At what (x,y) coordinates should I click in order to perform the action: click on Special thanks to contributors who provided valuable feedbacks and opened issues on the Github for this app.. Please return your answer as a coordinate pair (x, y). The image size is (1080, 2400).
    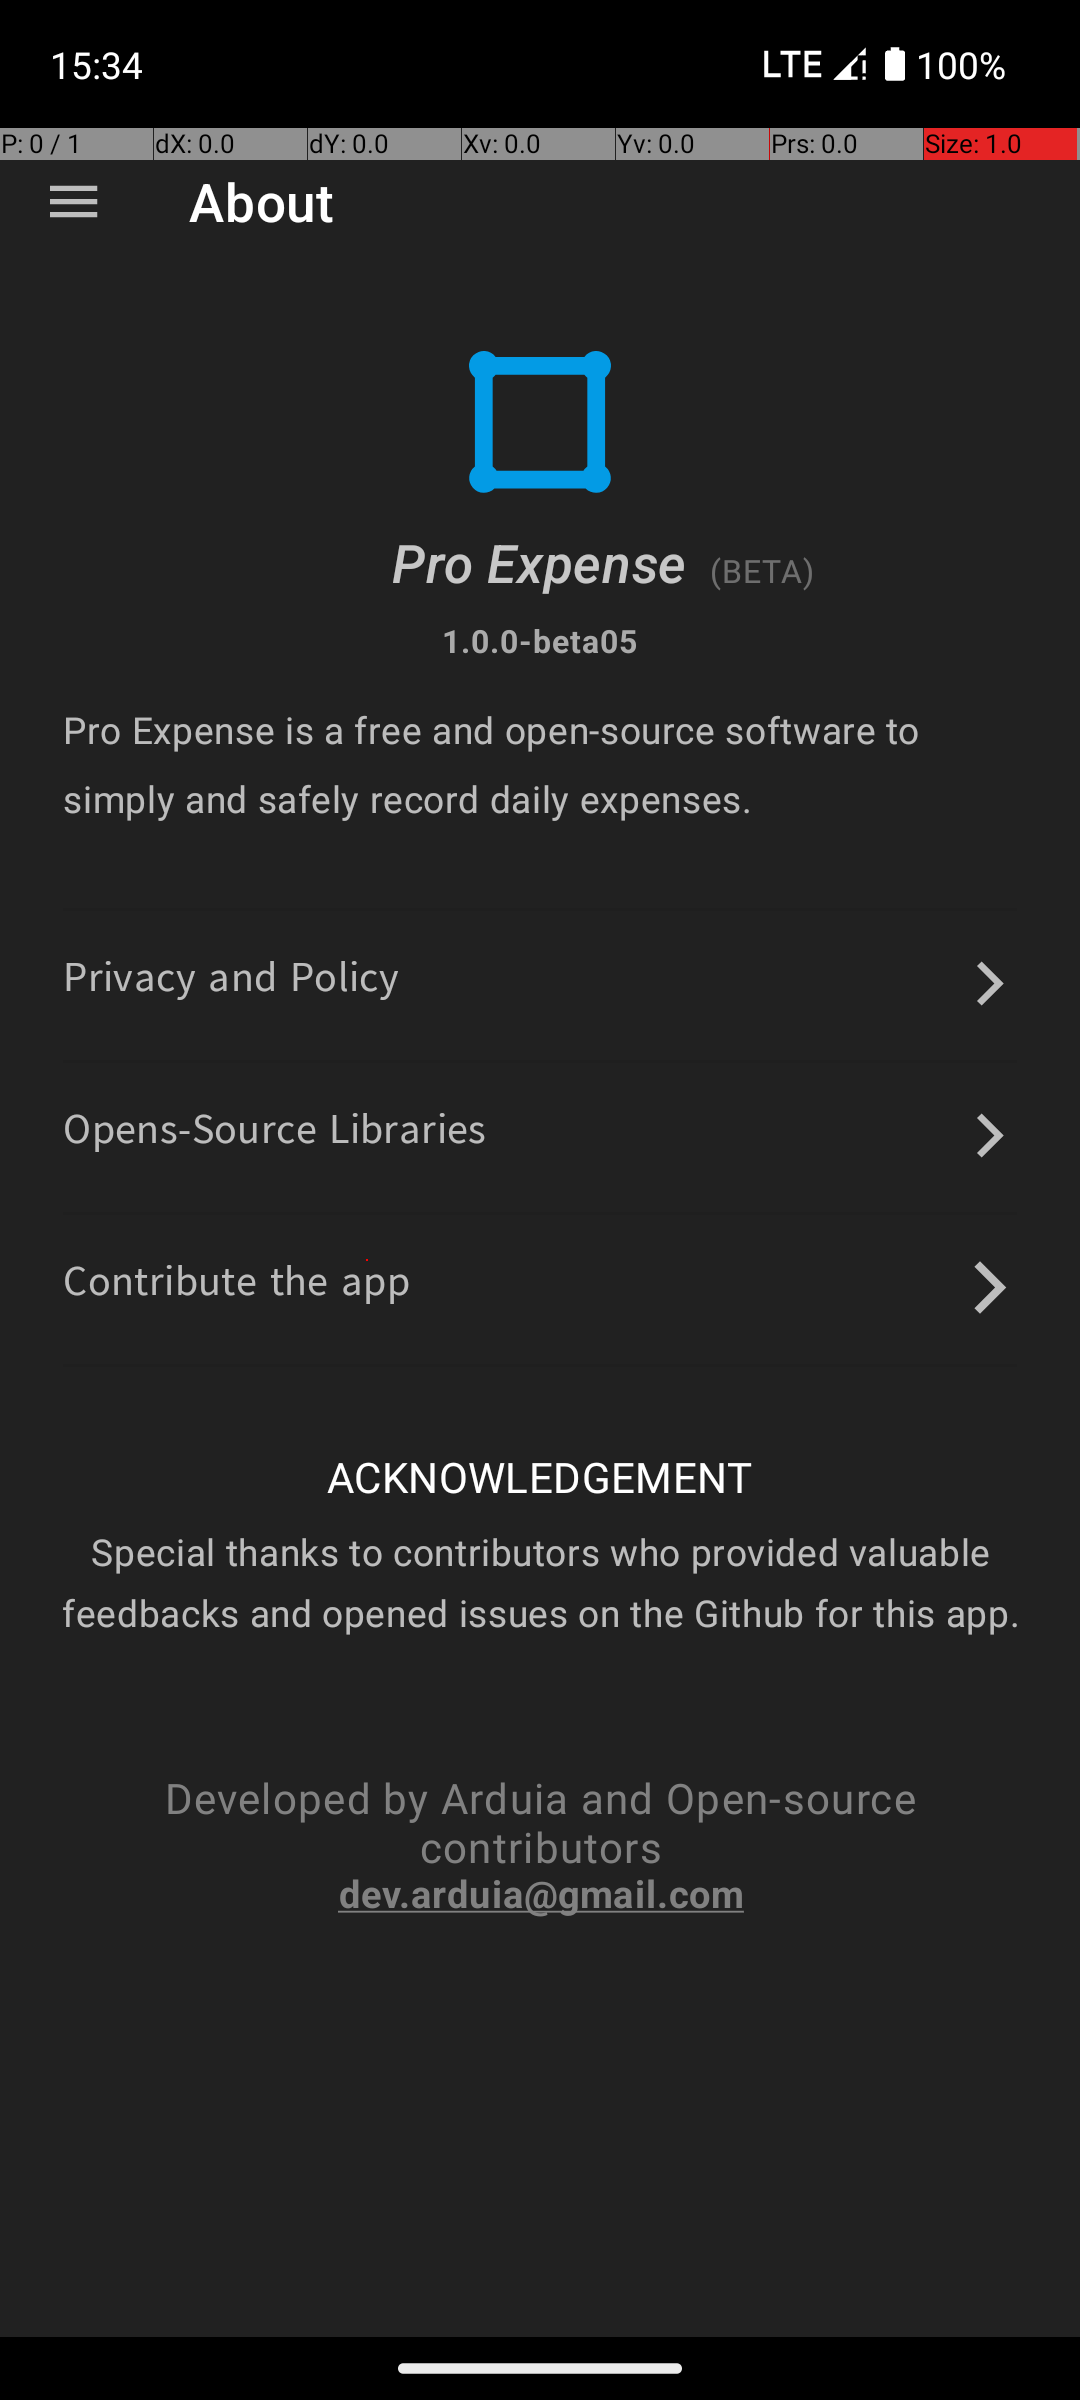
    Looking at the image, I should click on (540, 1582).